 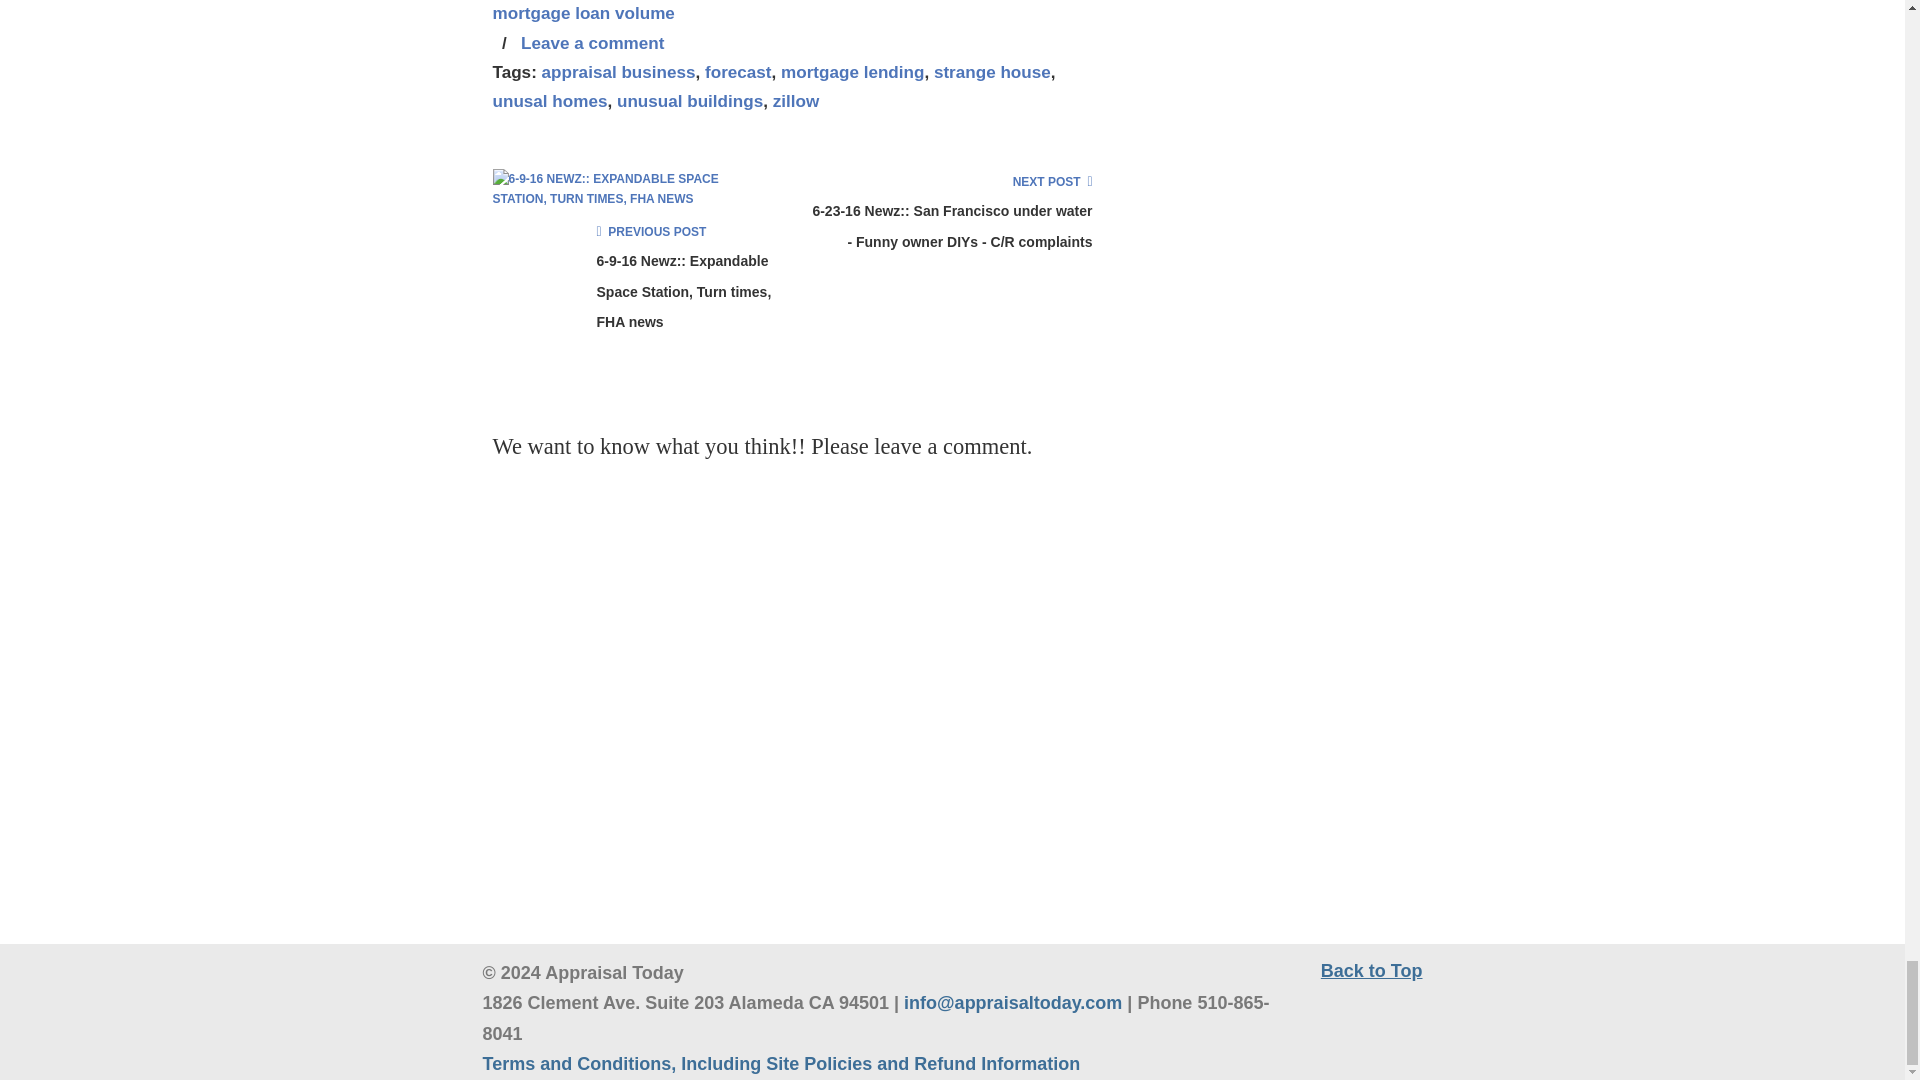 What do you see at coordinates (650, 231) in the screenshot?
I see `Go to previous post` at bounding box center [650, 231].